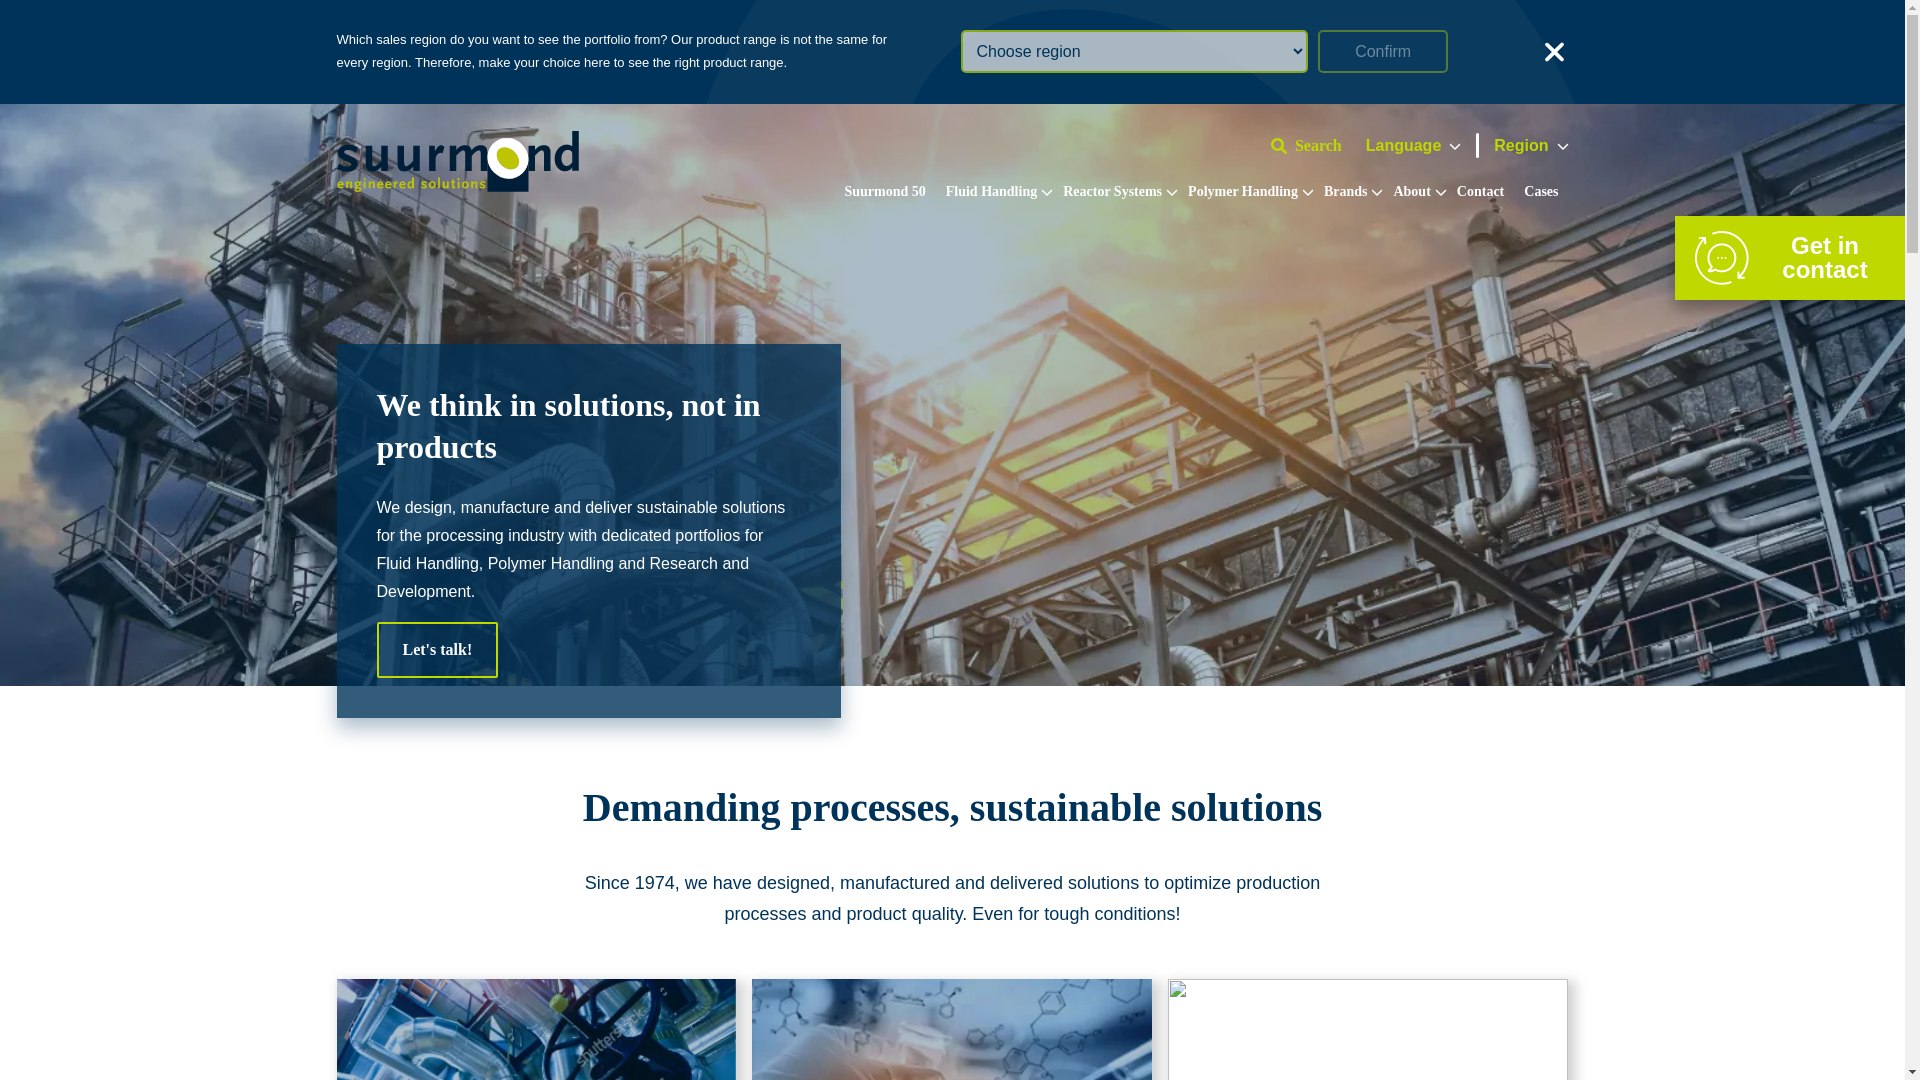  I want to click on Confirm, so click(1382, 52).